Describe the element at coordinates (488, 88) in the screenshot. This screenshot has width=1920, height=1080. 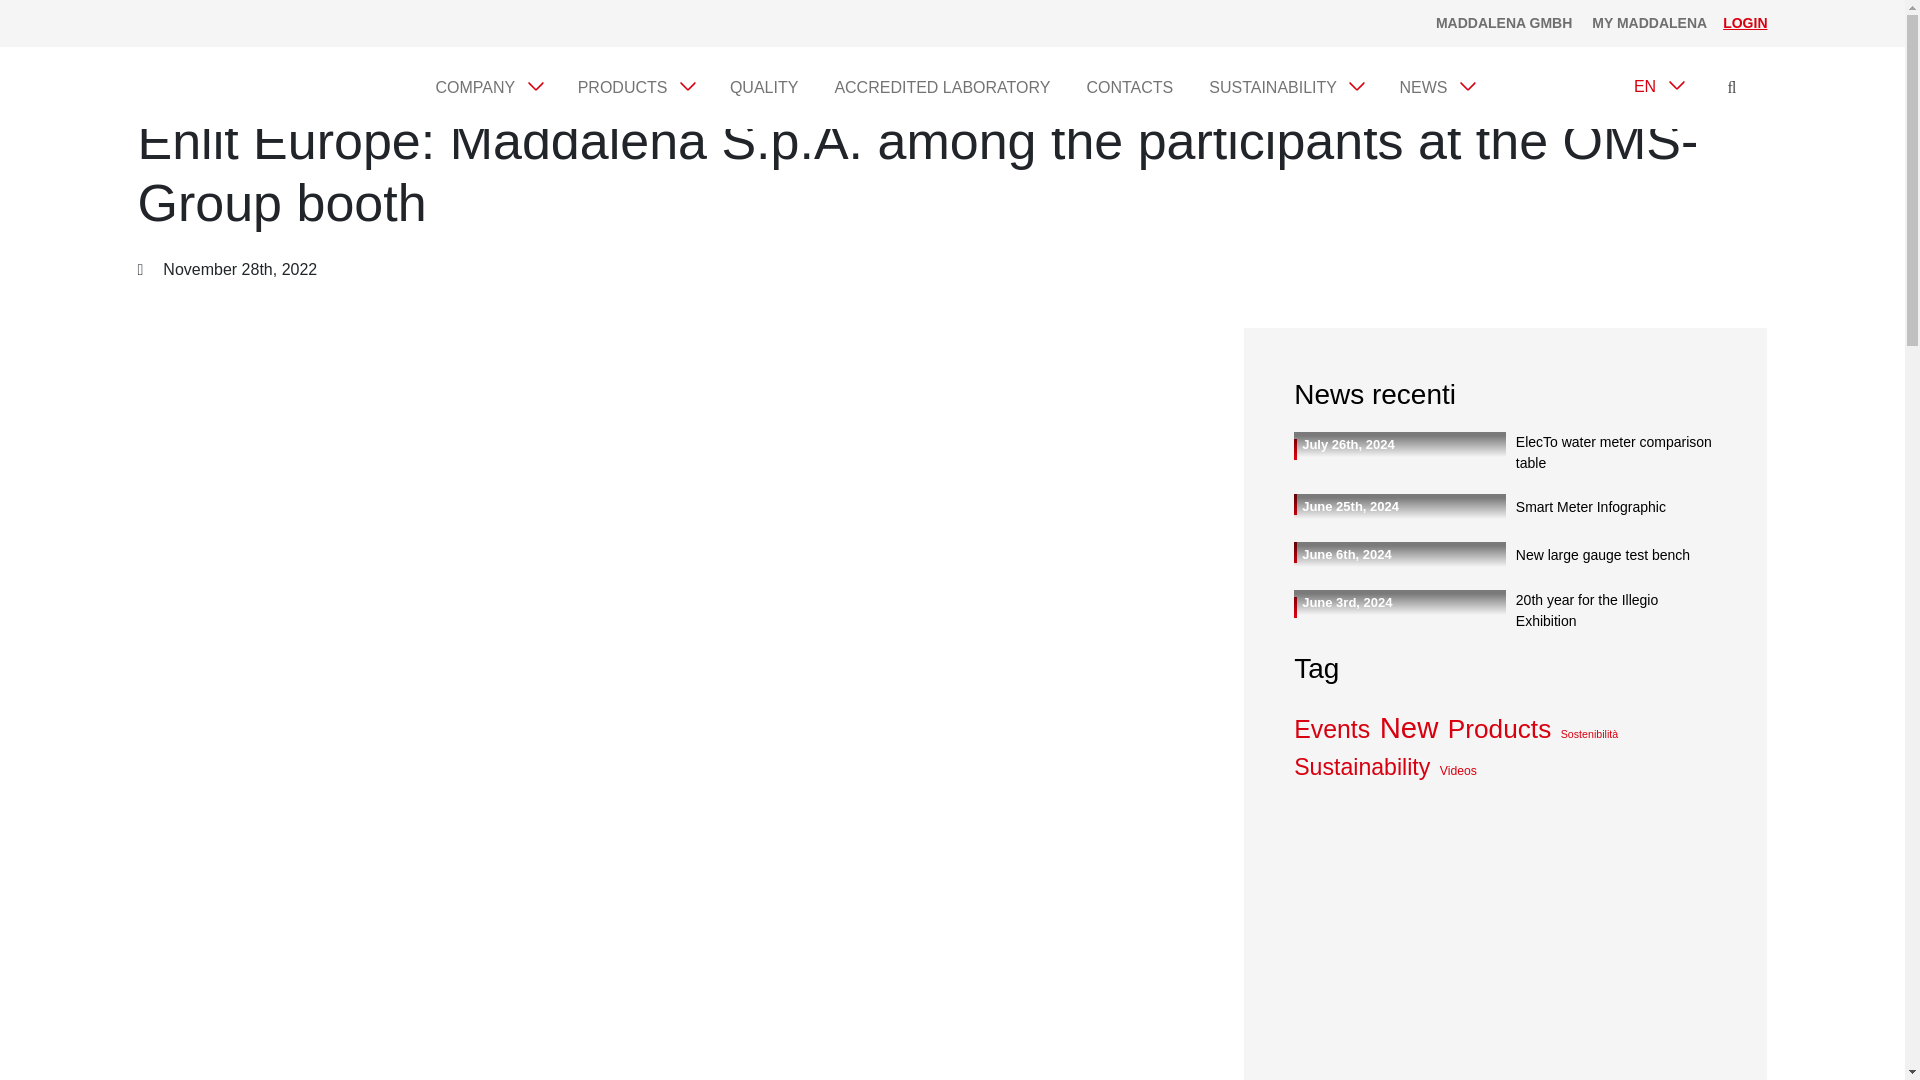
I see `COMPANY` at that location.